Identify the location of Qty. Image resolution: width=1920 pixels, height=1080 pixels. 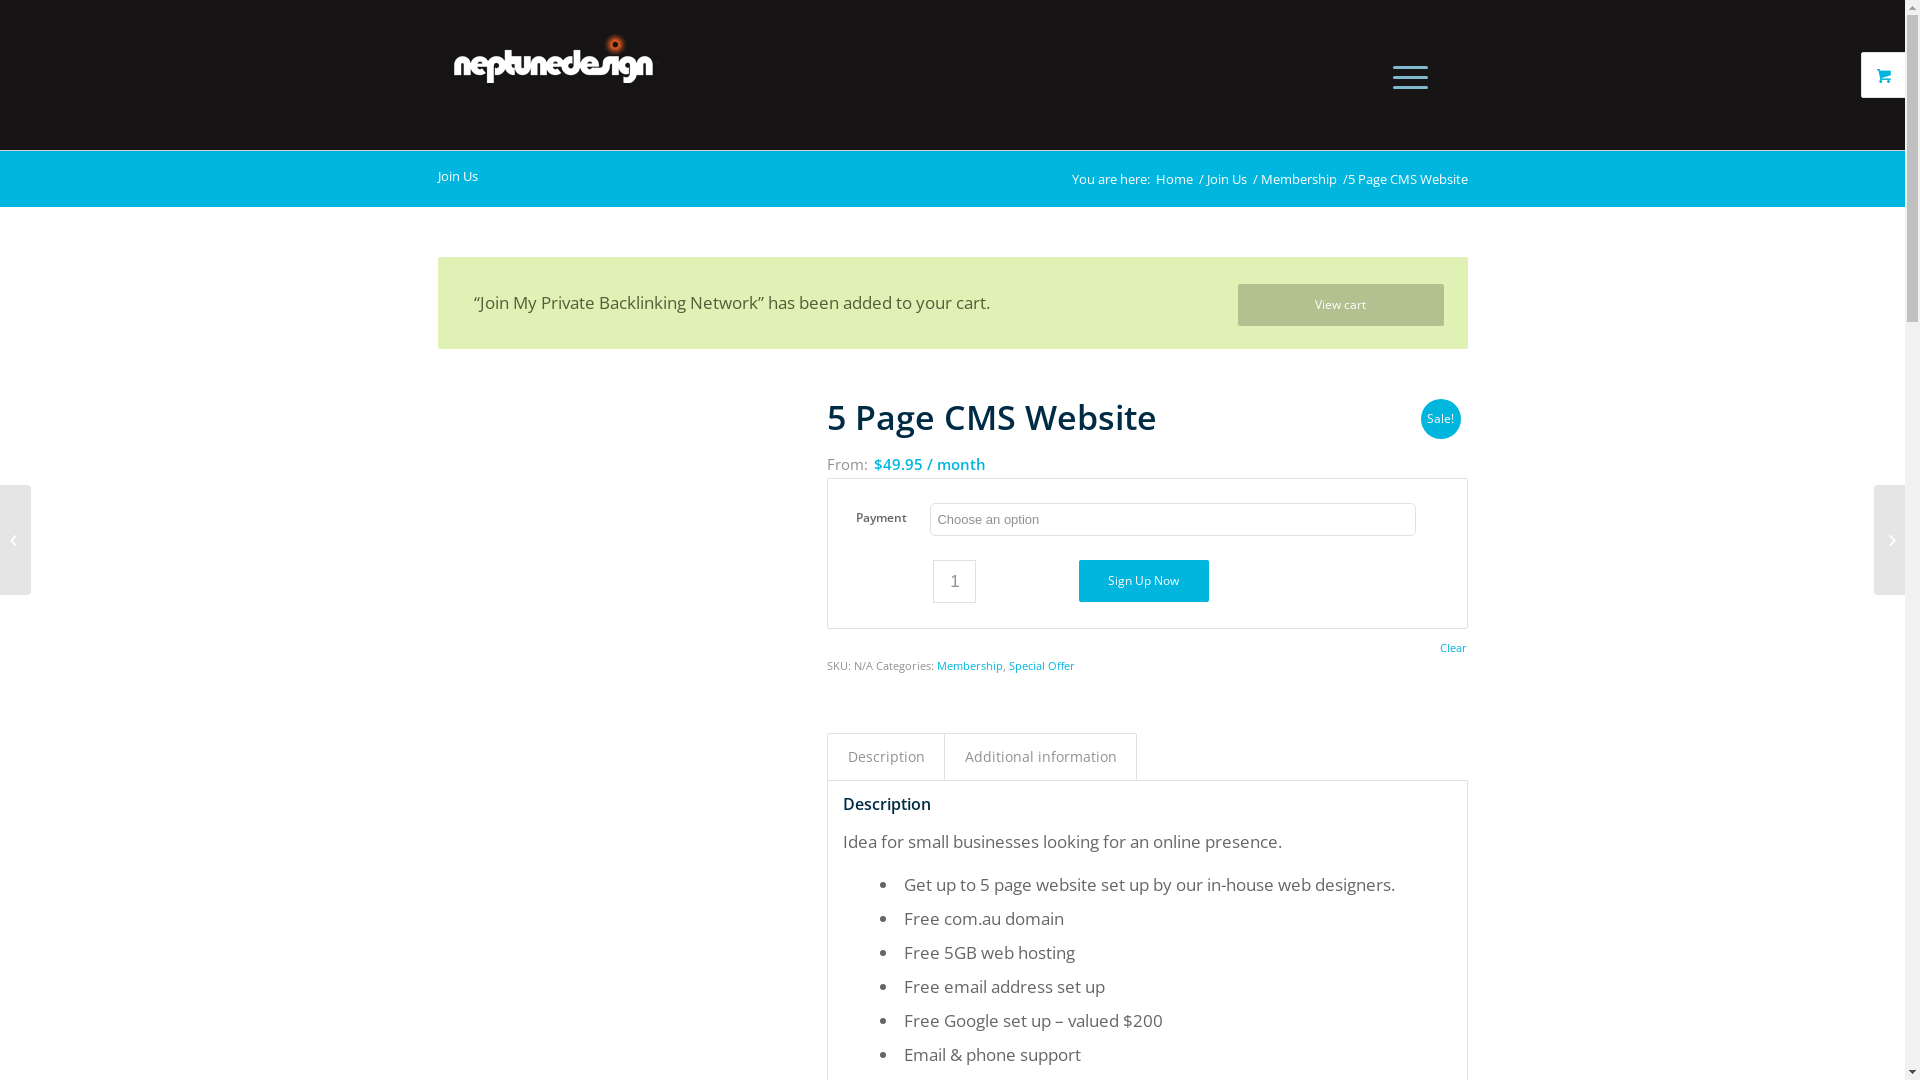
(954, 582).